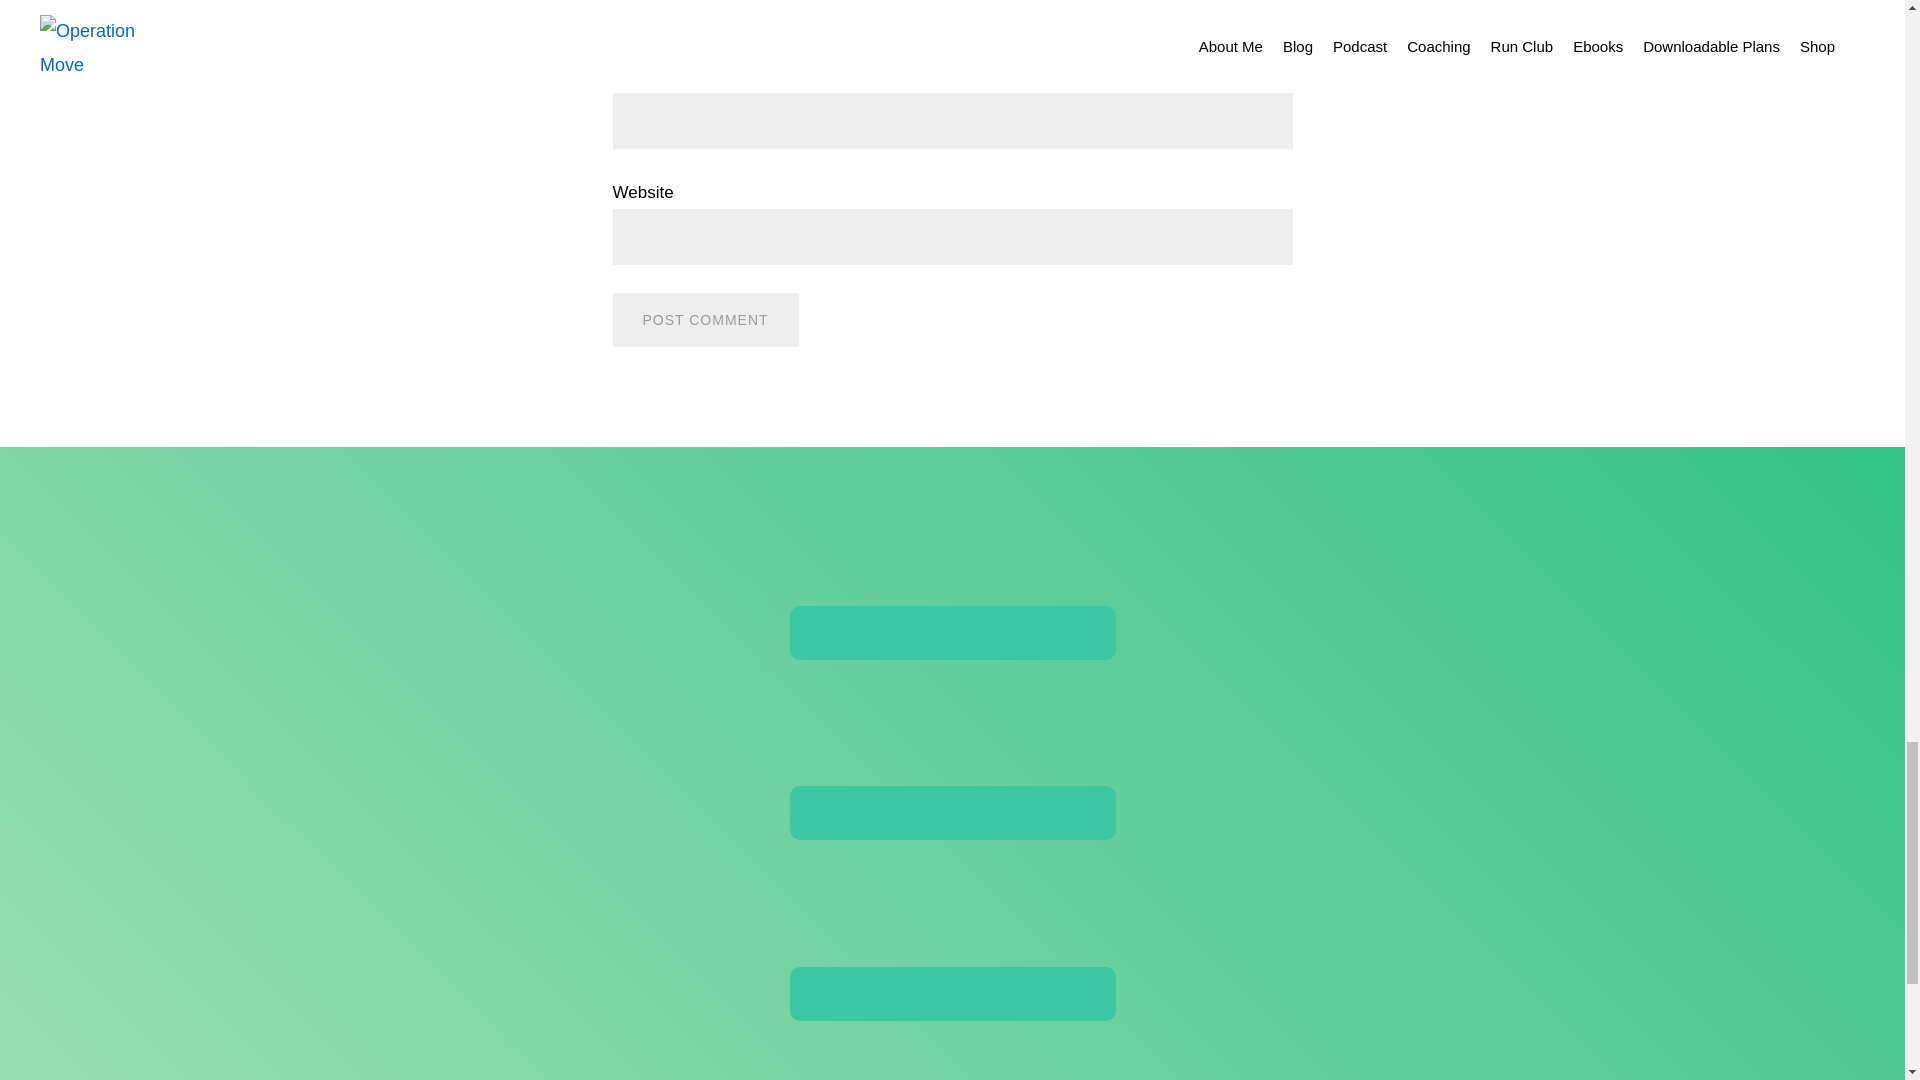 This screenshot has height=1080, width=1920. I want to click on Email, so click(952, 566).